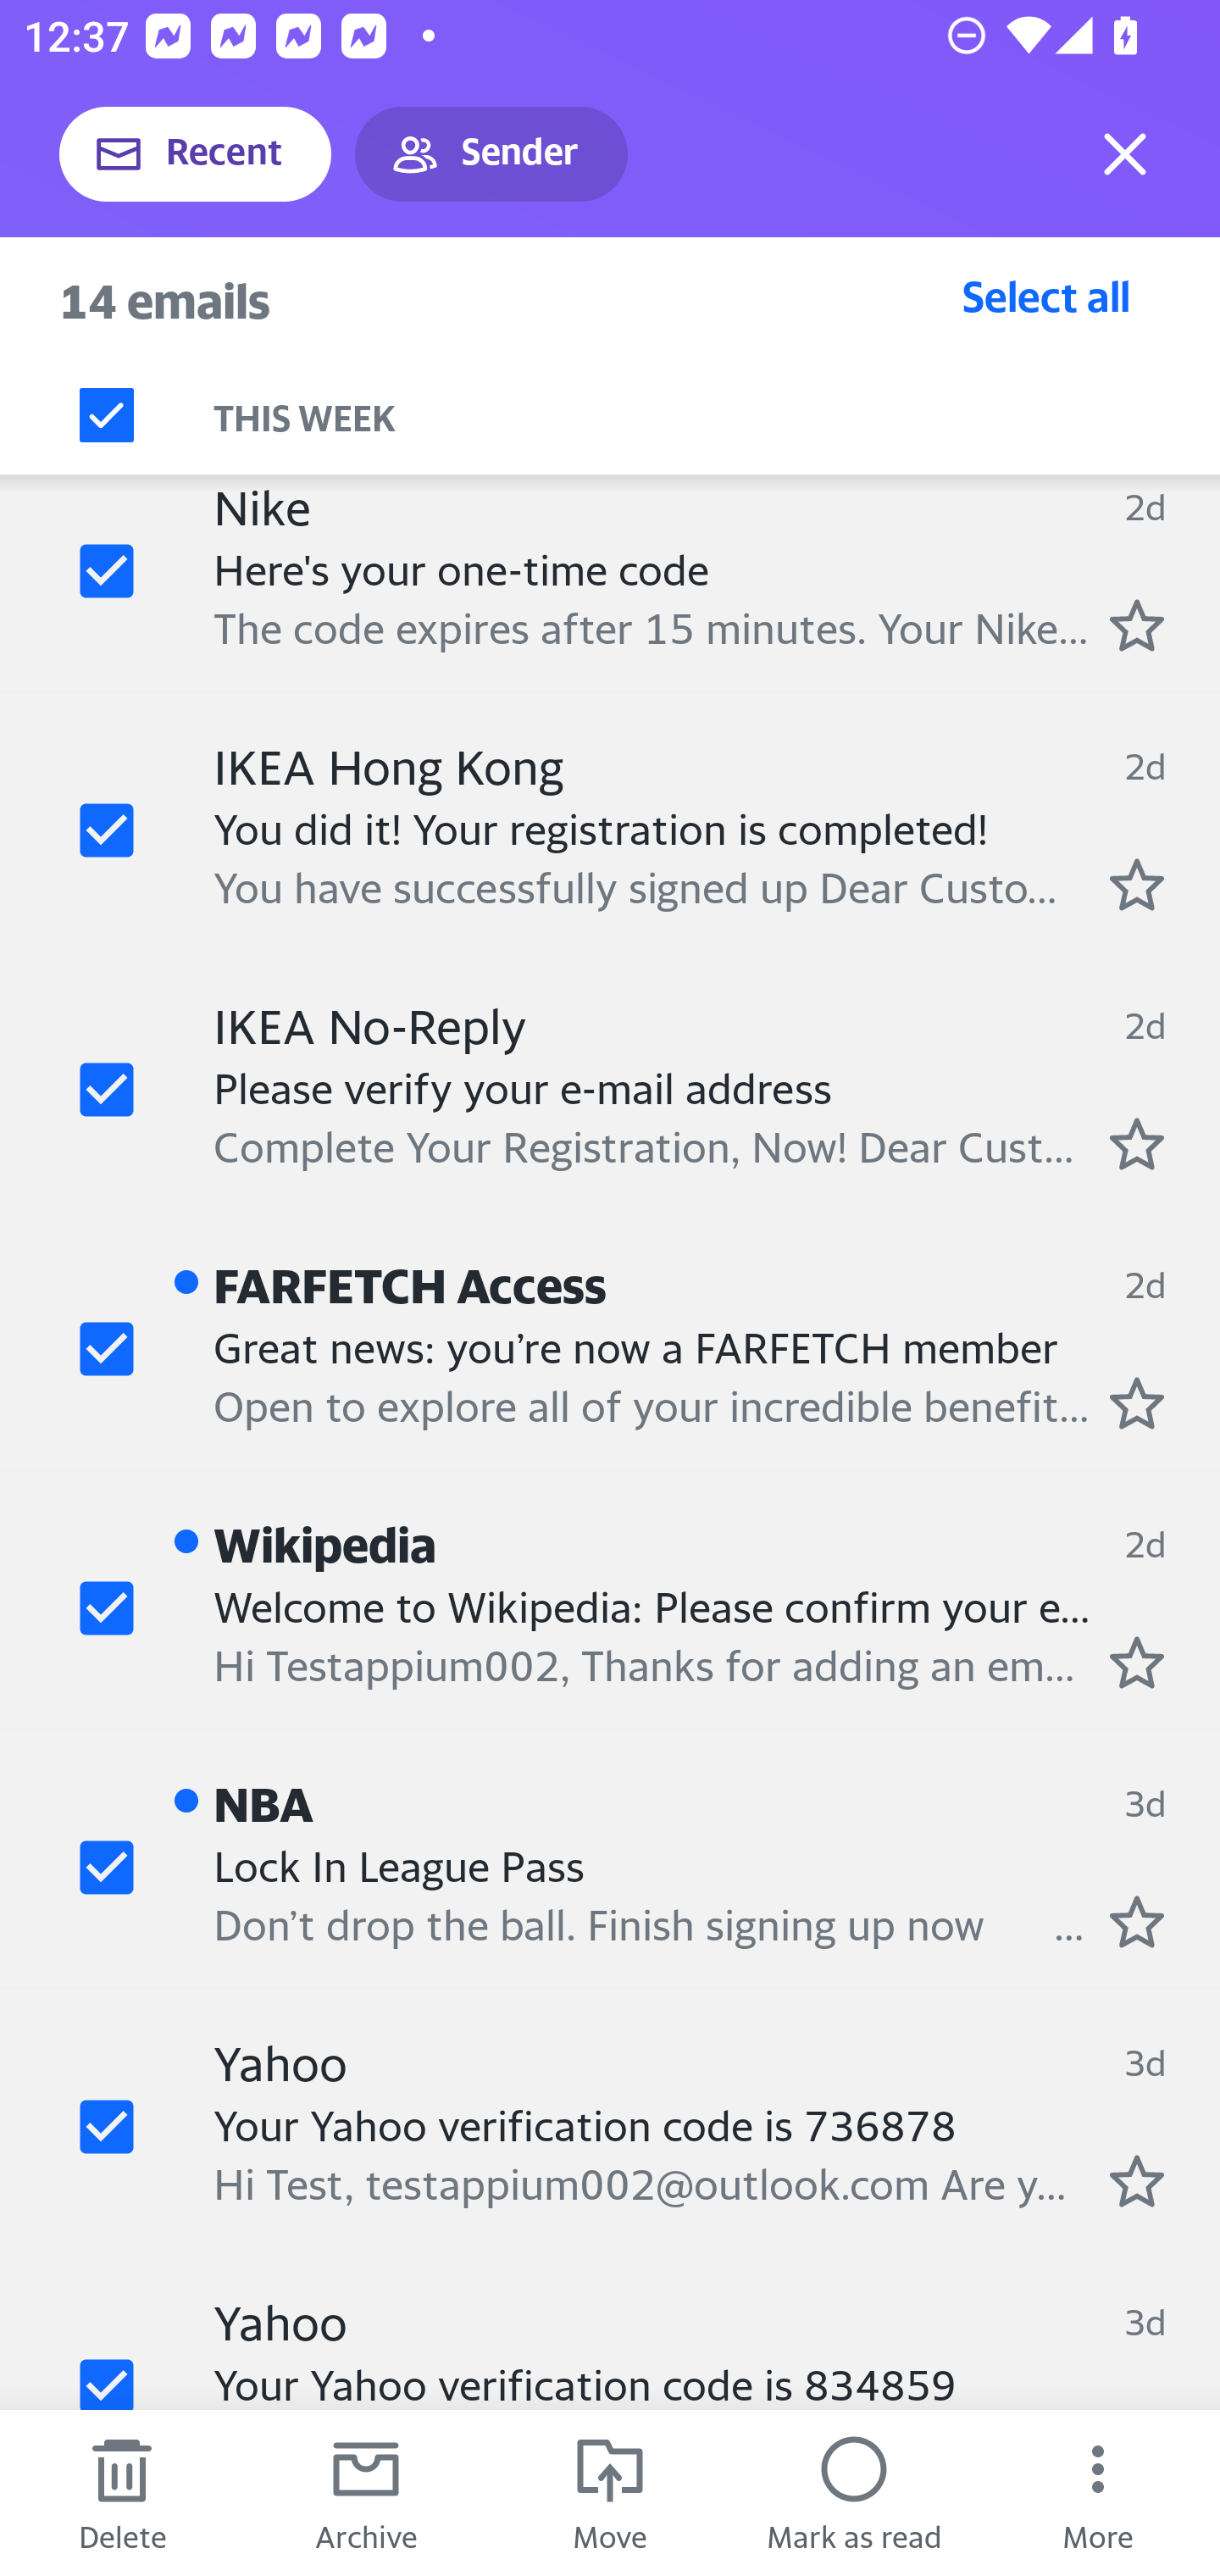  Describe the element at coordinates (1098, 2493) in the screenshot. I see `More` at that location.